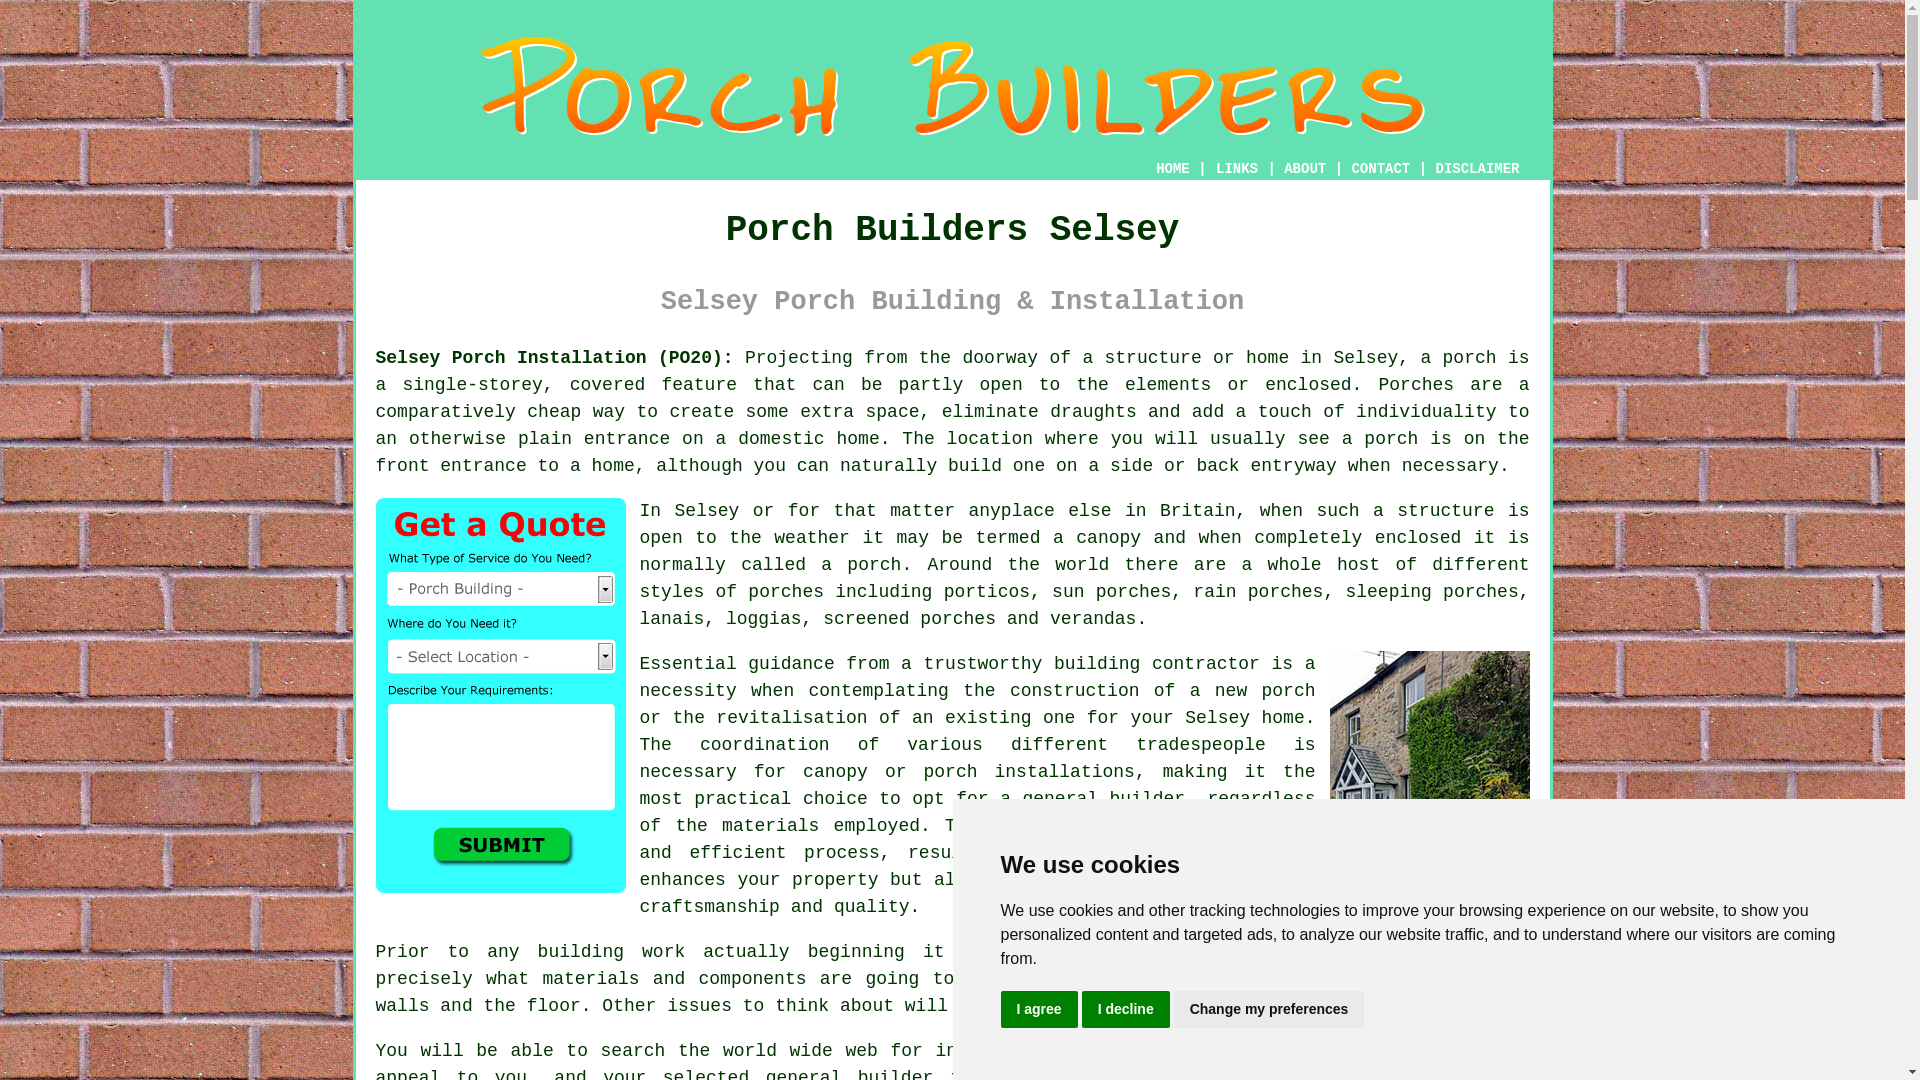  Describe the element at coordinates (1269, 1010) in the screenshot. I see `Change my preferences` at that location.